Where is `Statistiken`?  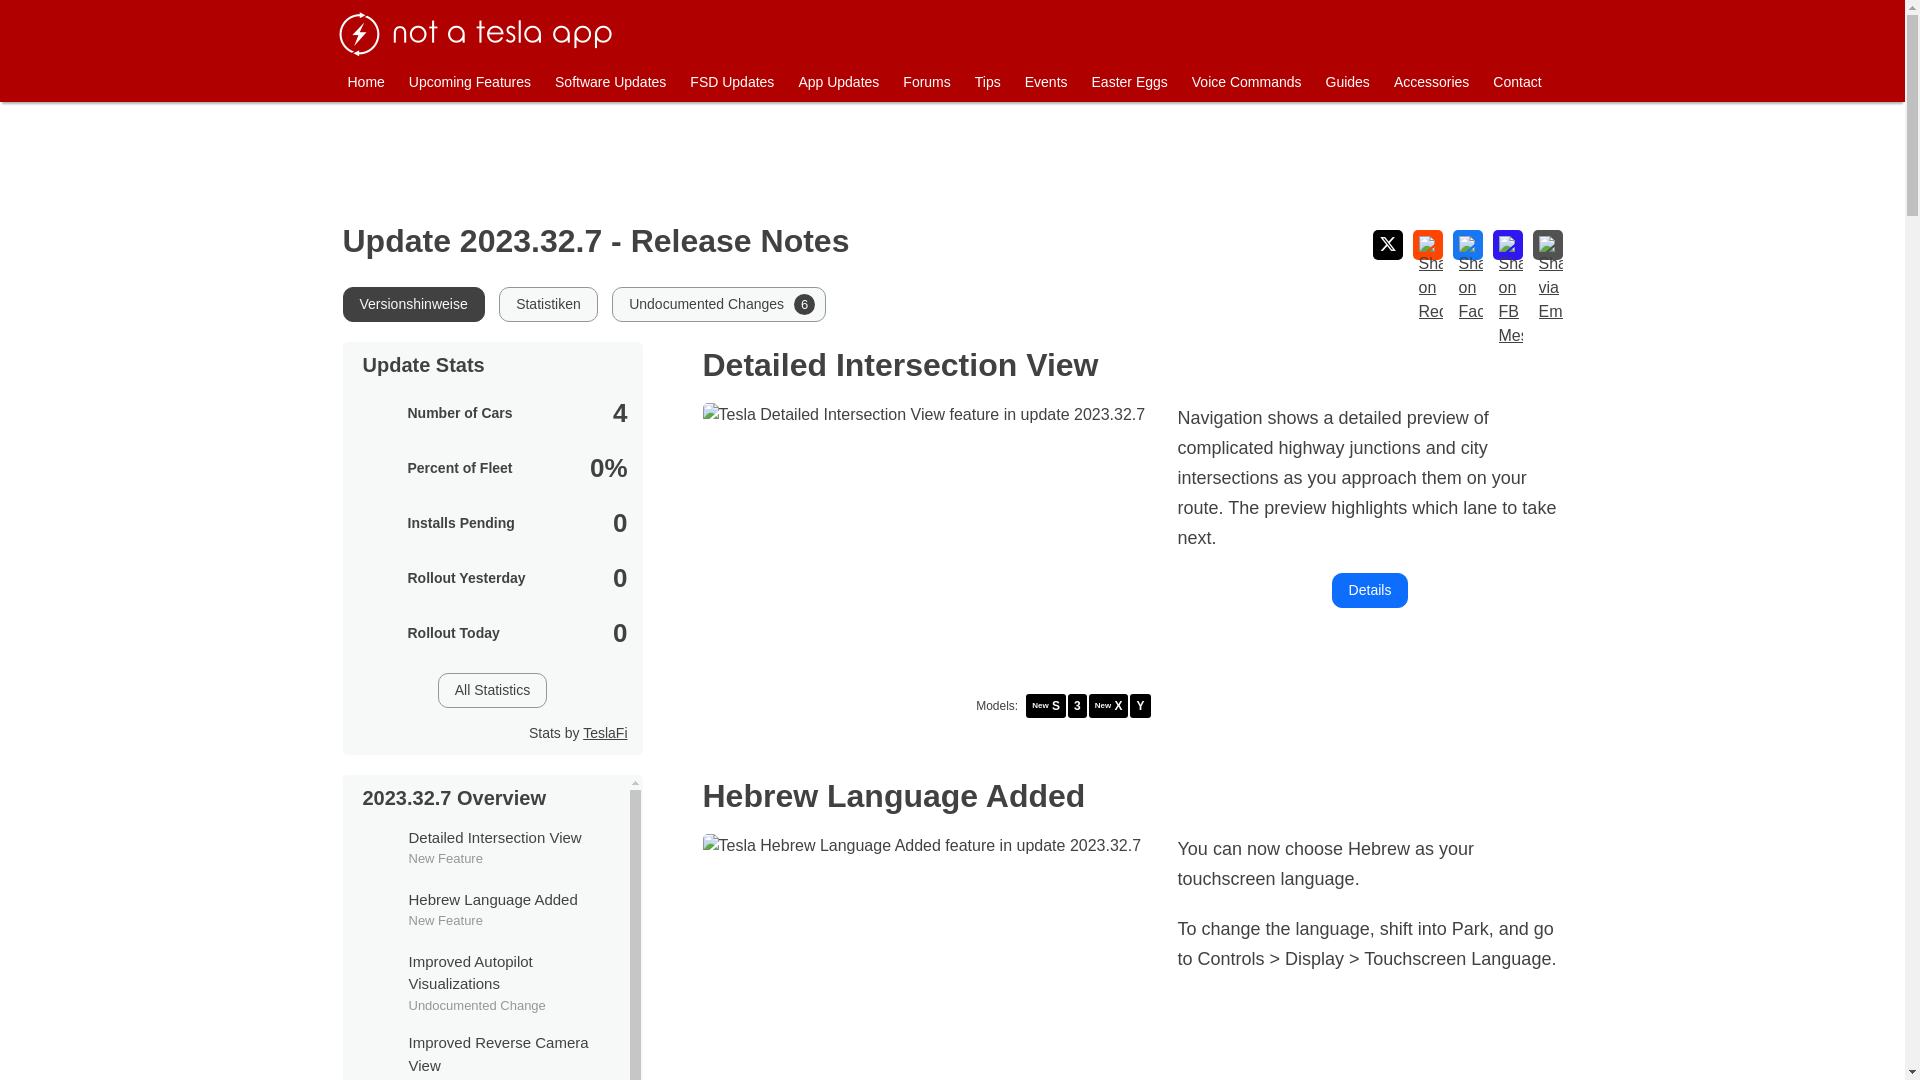
Statistiken is located at coordinates (594, 240).